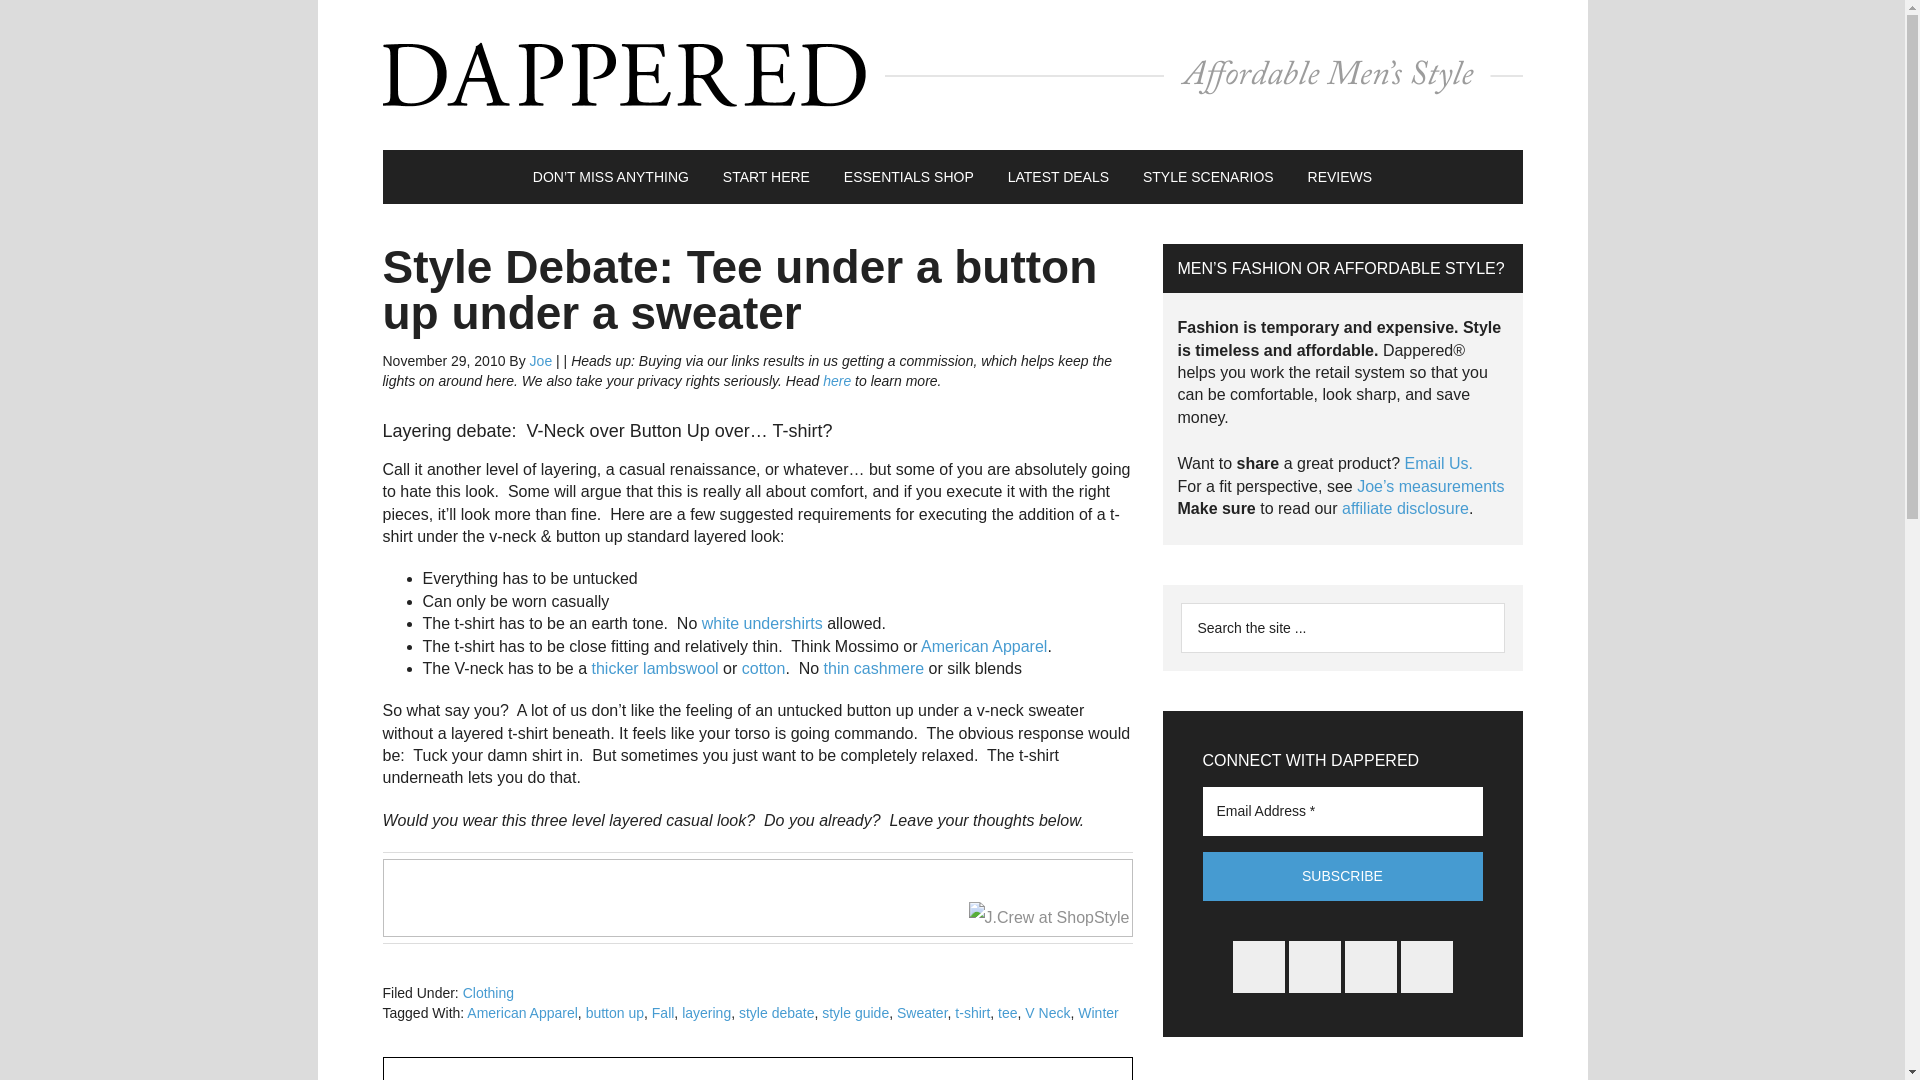  Describe the element at coordinates (766, 177) in the screenshot. I see `START HERE` at that location.